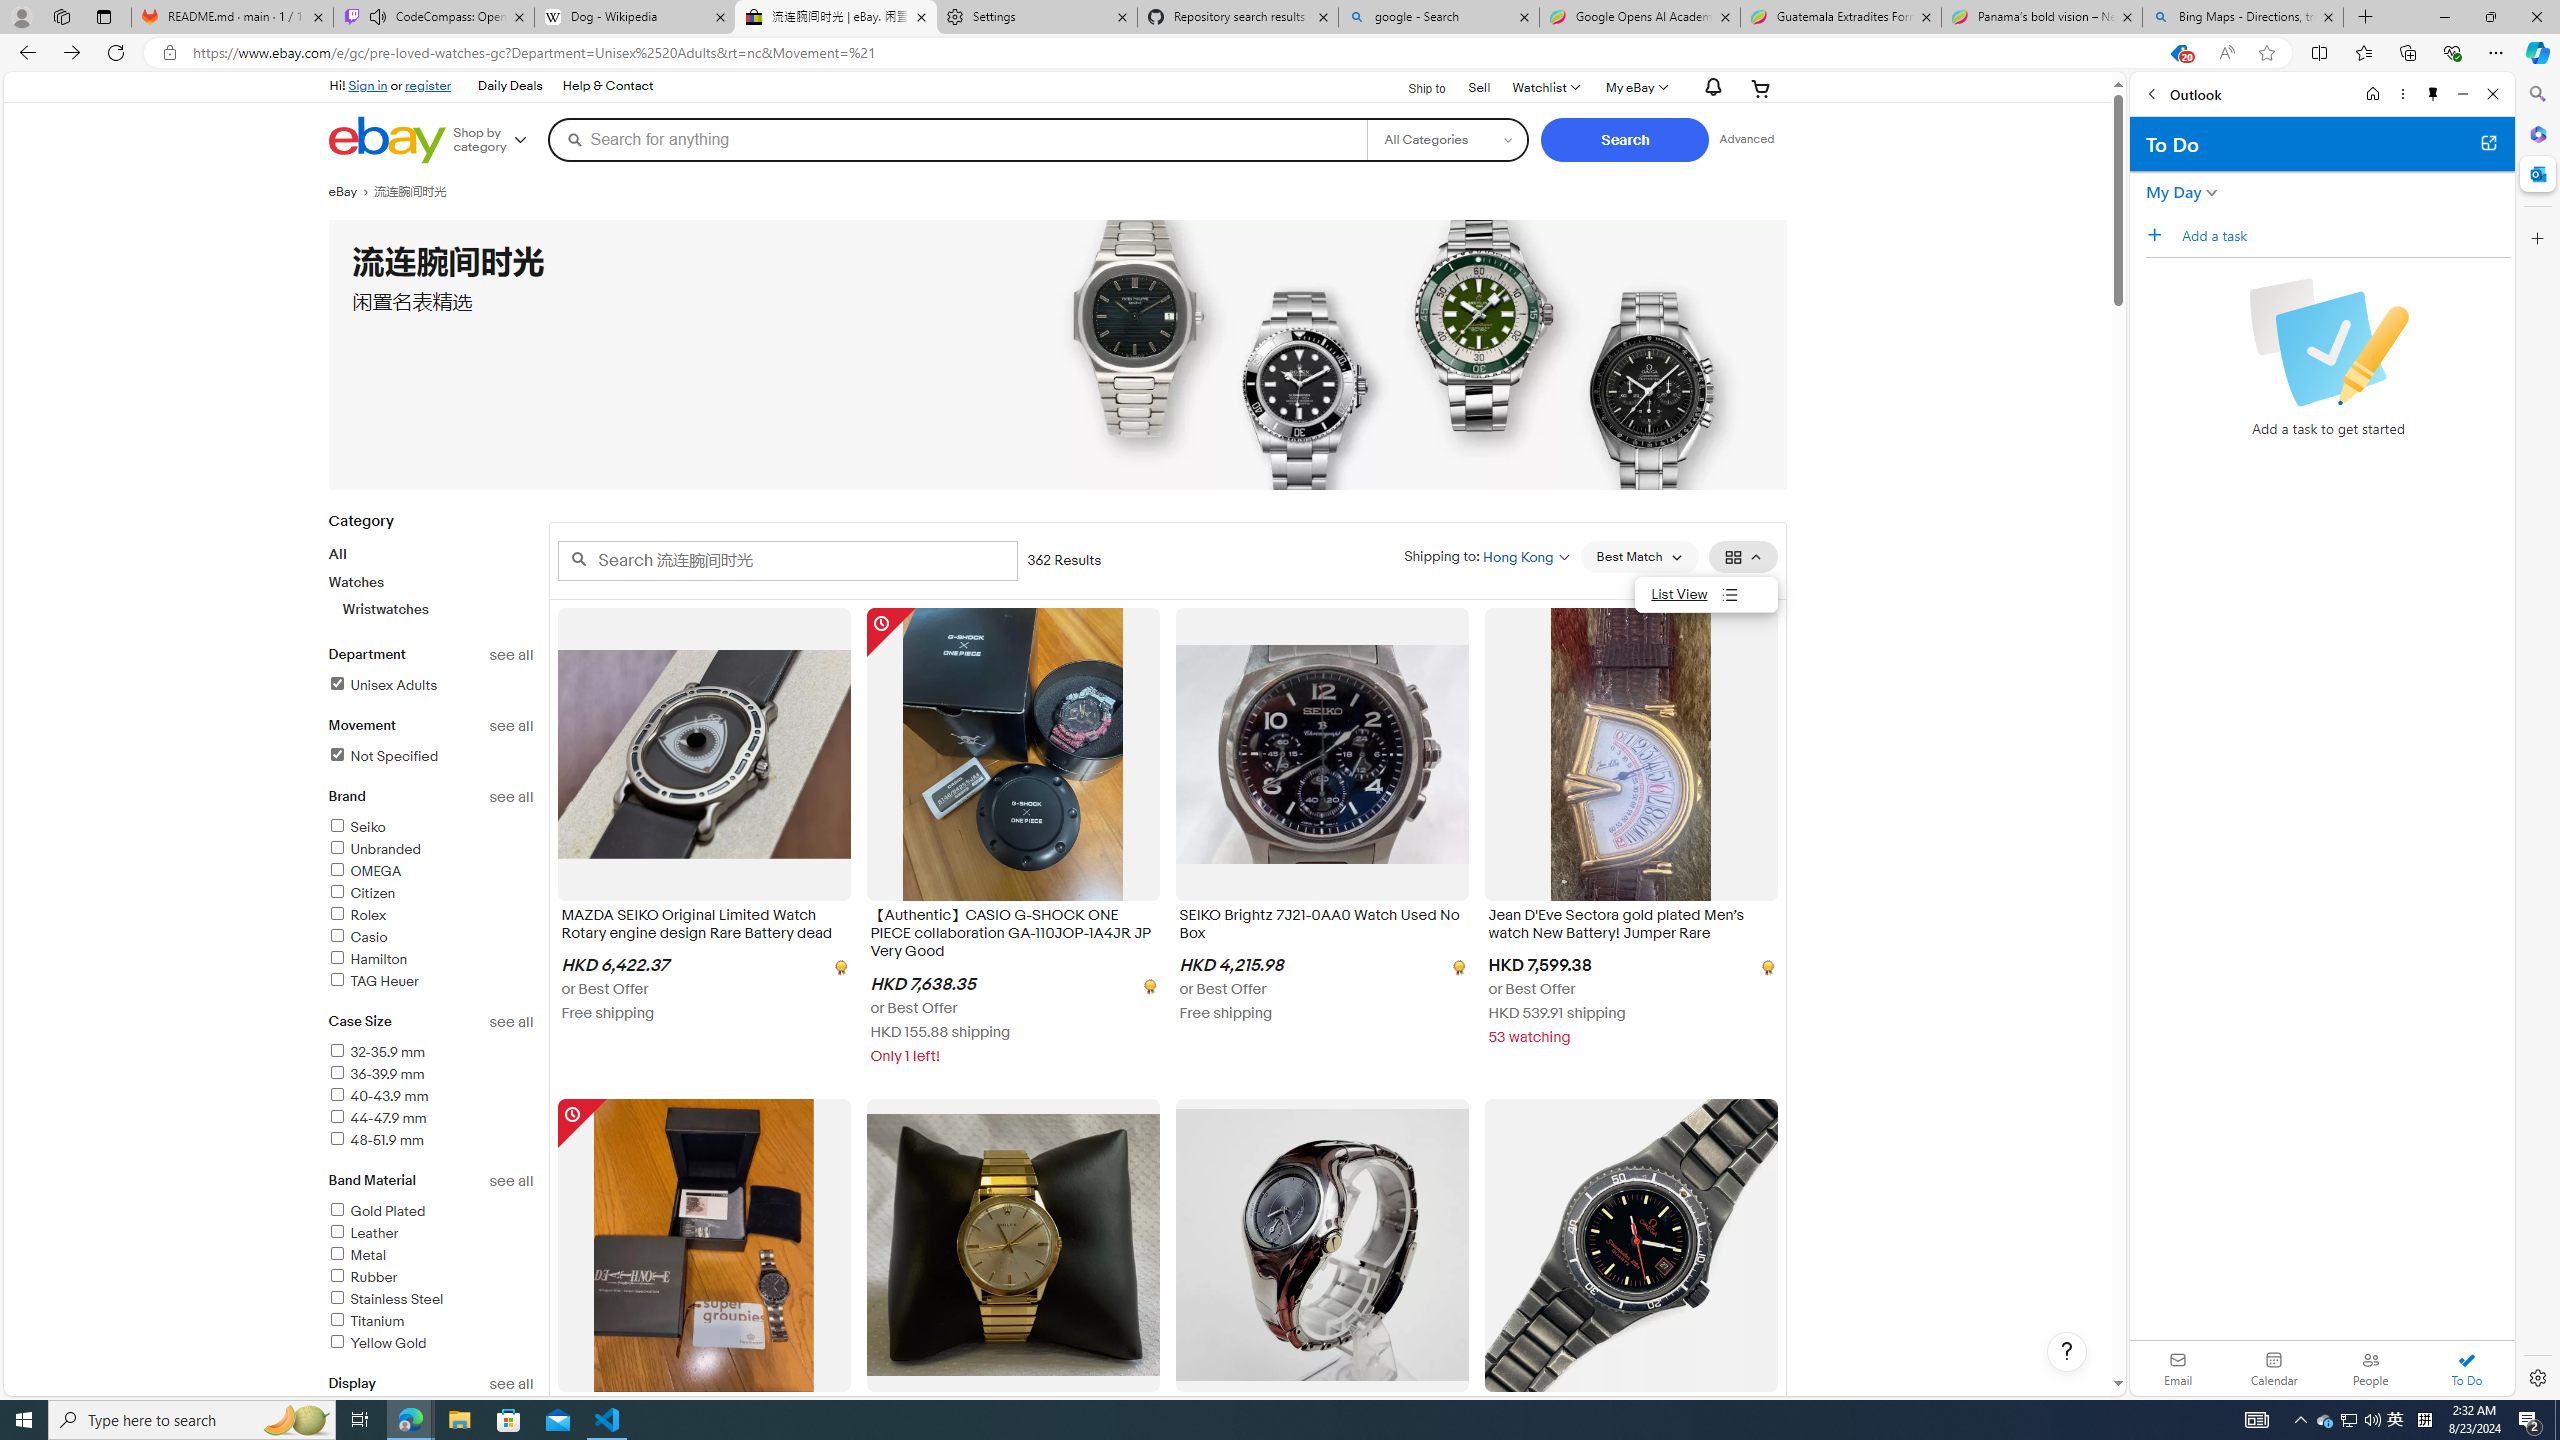 This screenshot has height=1440, width=2560. What do you see at coordinates (2538, 736) in the screenshot?
I see `Side bar` at bounding box center [2538, 736].